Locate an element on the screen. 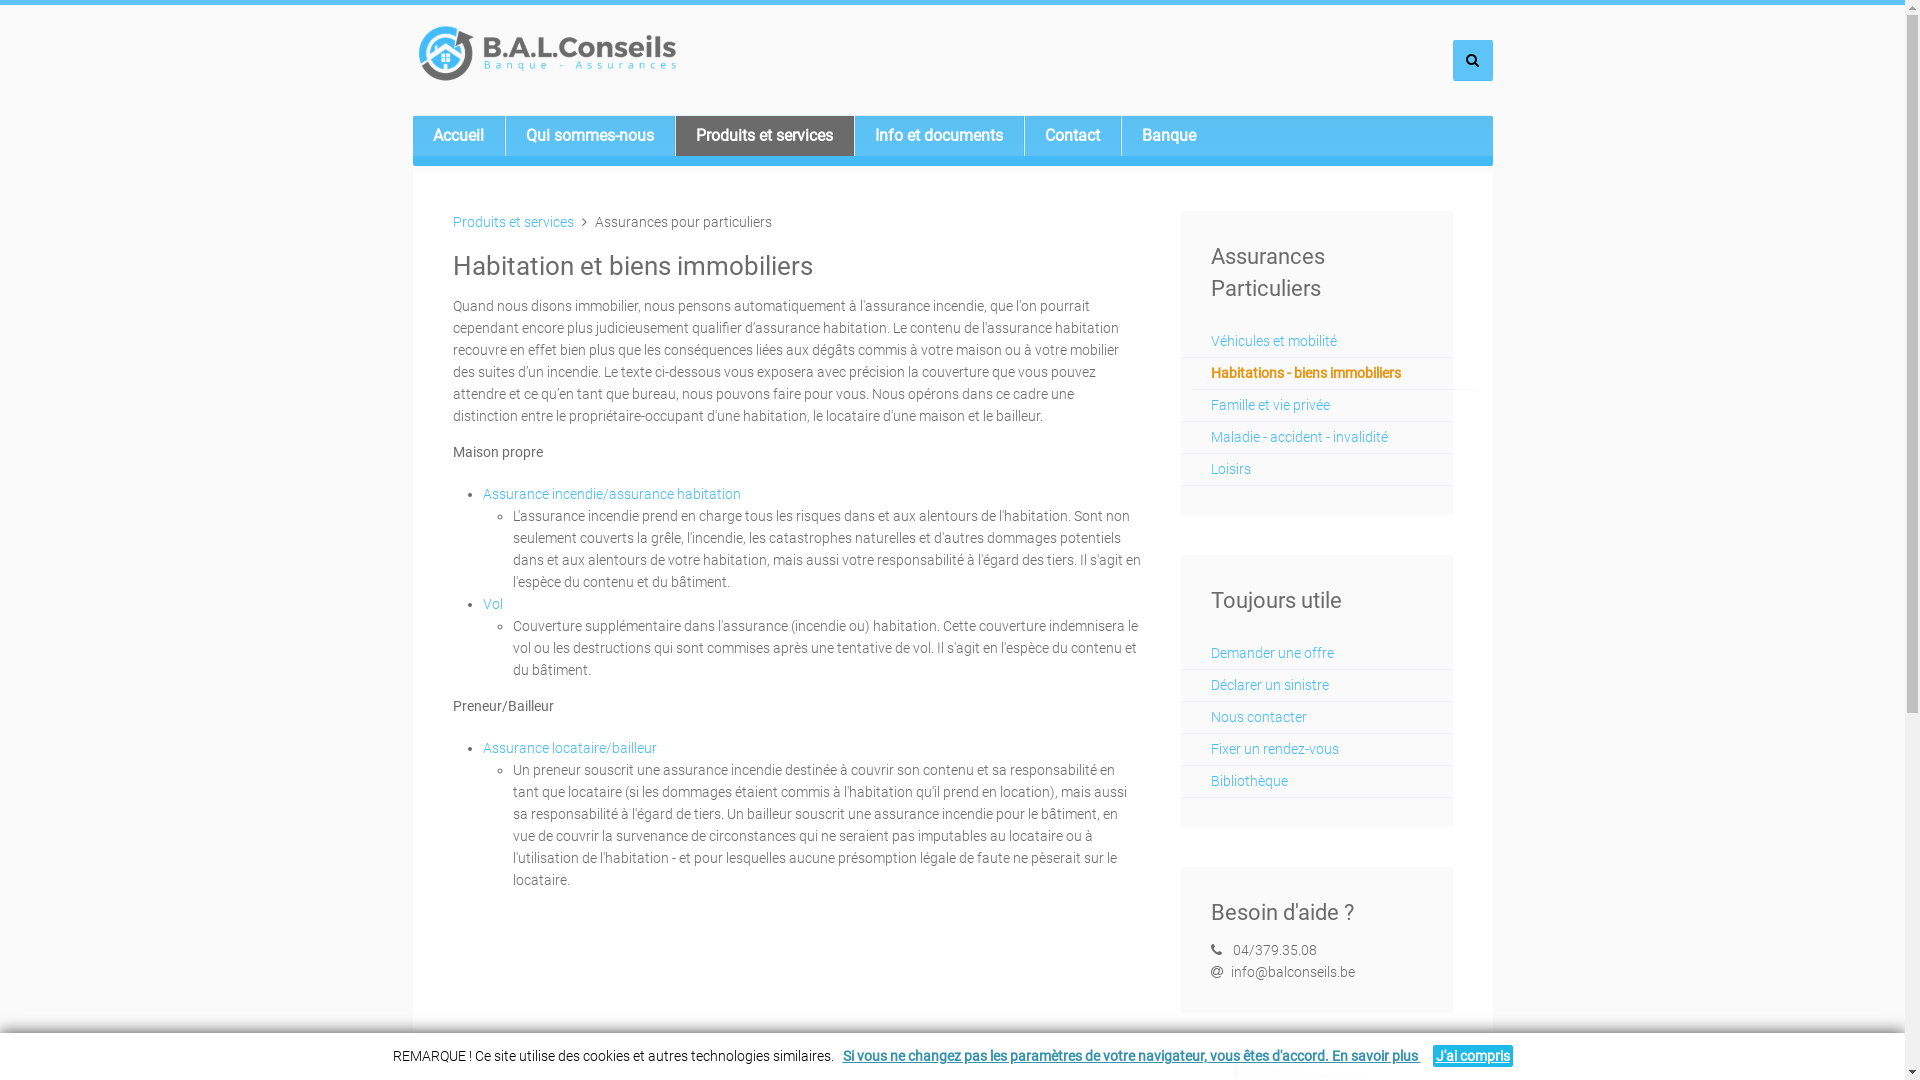  info@balconseils.be is located at coordinates (1292, 972).